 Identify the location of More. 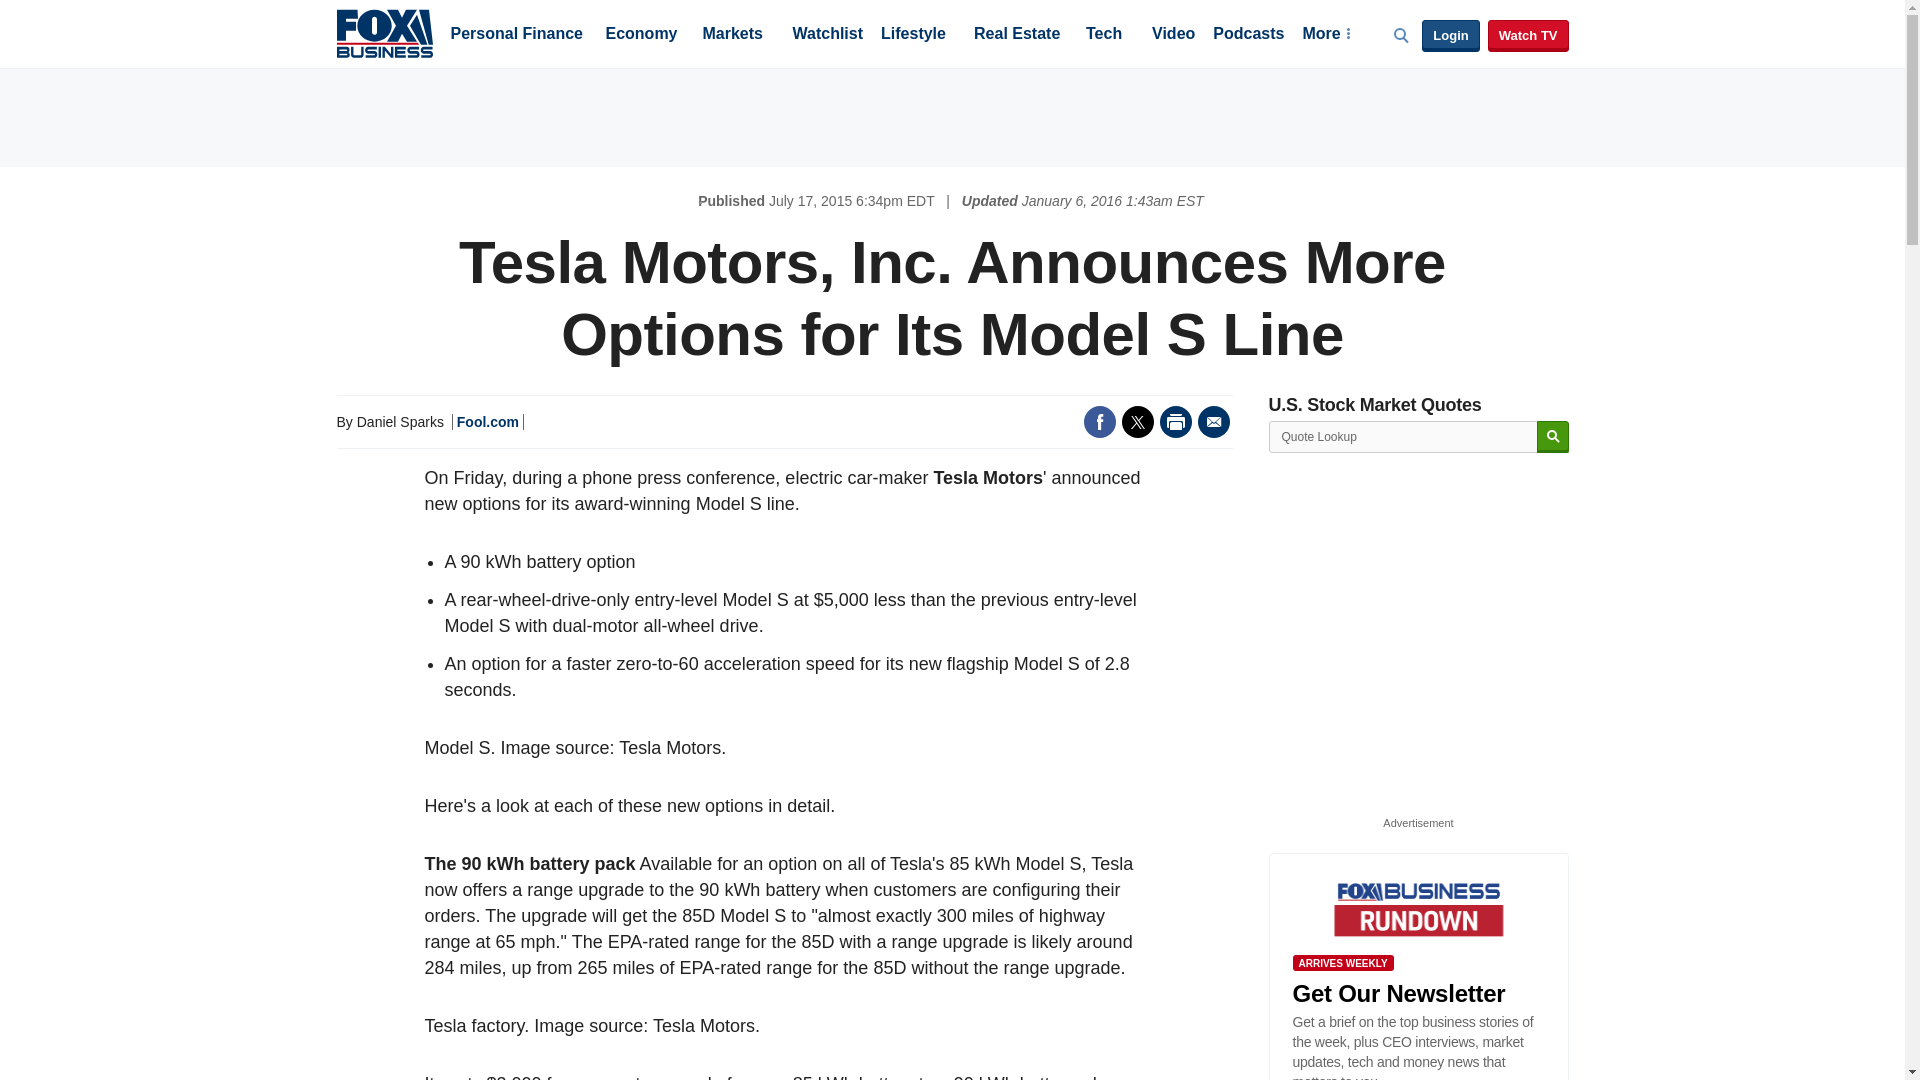
(1325, 35).